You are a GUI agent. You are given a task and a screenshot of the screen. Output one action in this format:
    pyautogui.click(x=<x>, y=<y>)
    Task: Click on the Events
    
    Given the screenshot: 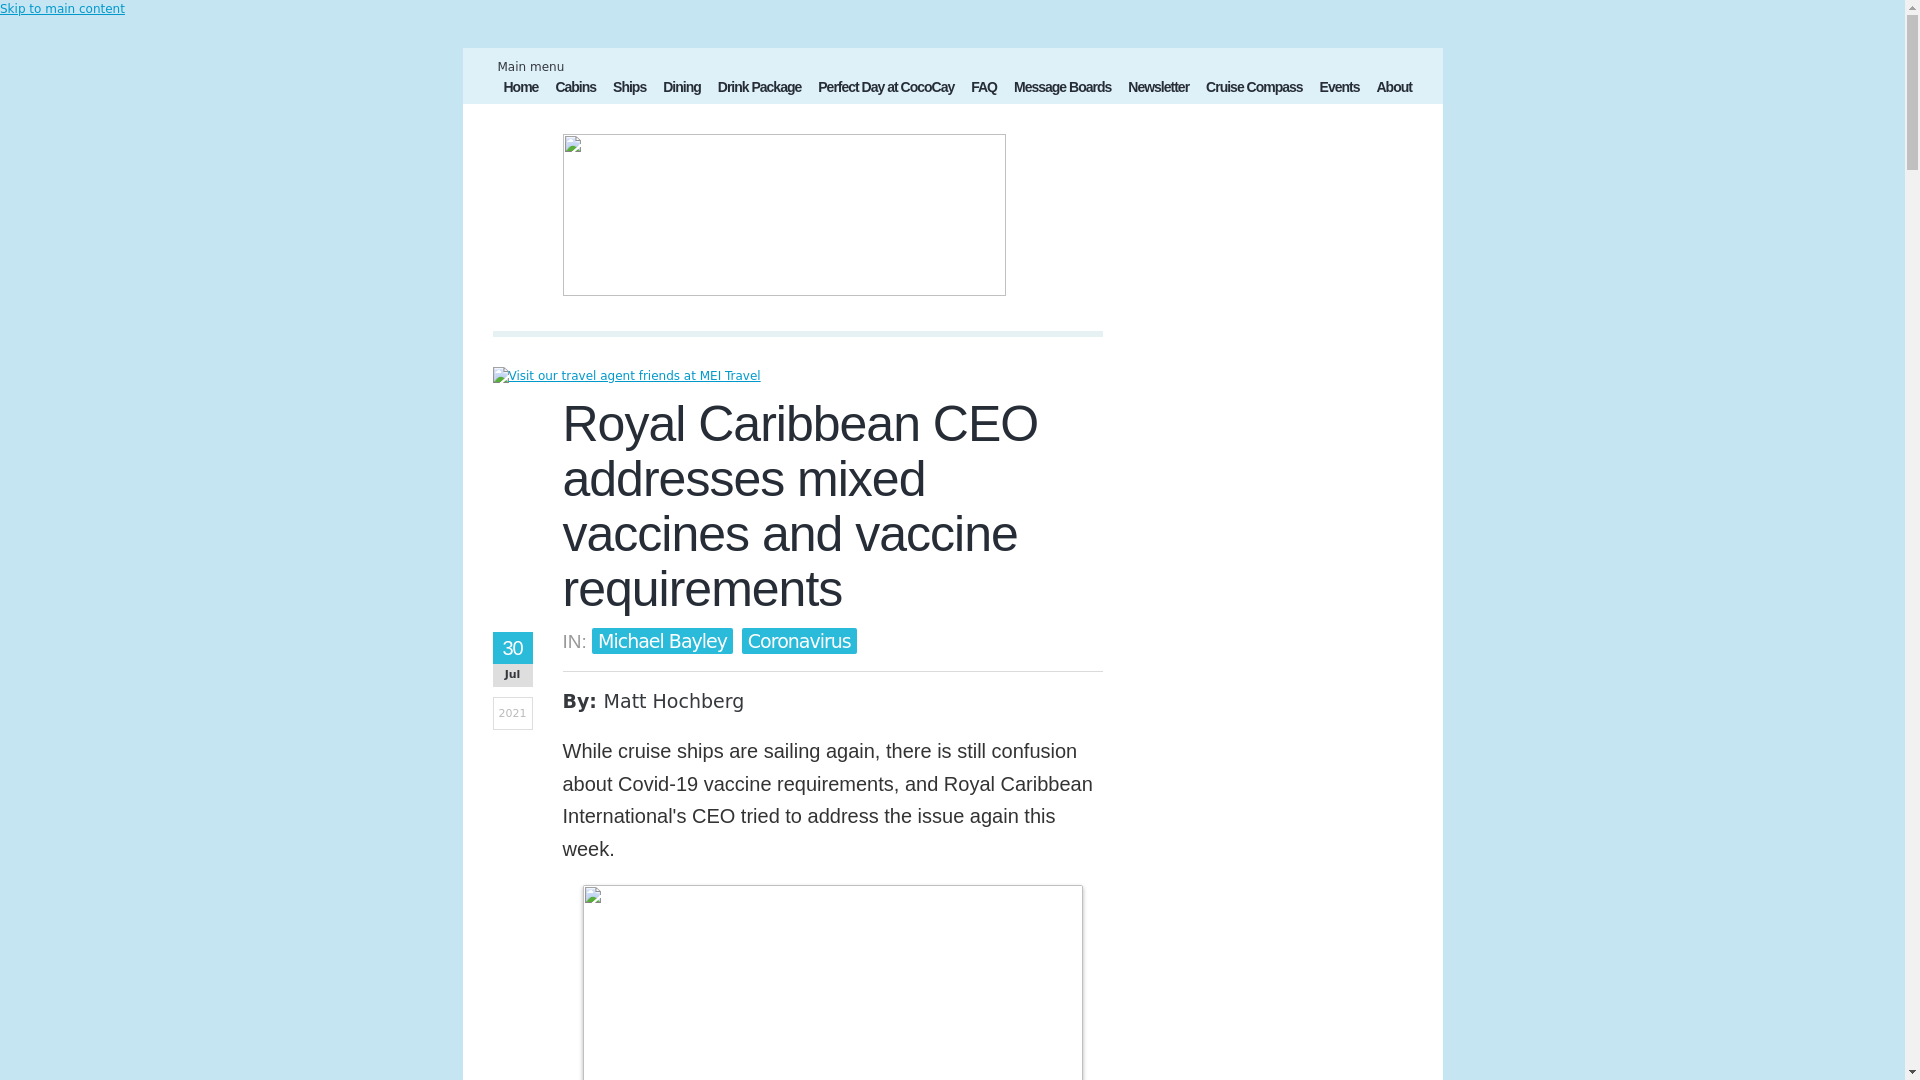 What is the action you would take?
    pyautogui.click(x=1339, y=89)
    